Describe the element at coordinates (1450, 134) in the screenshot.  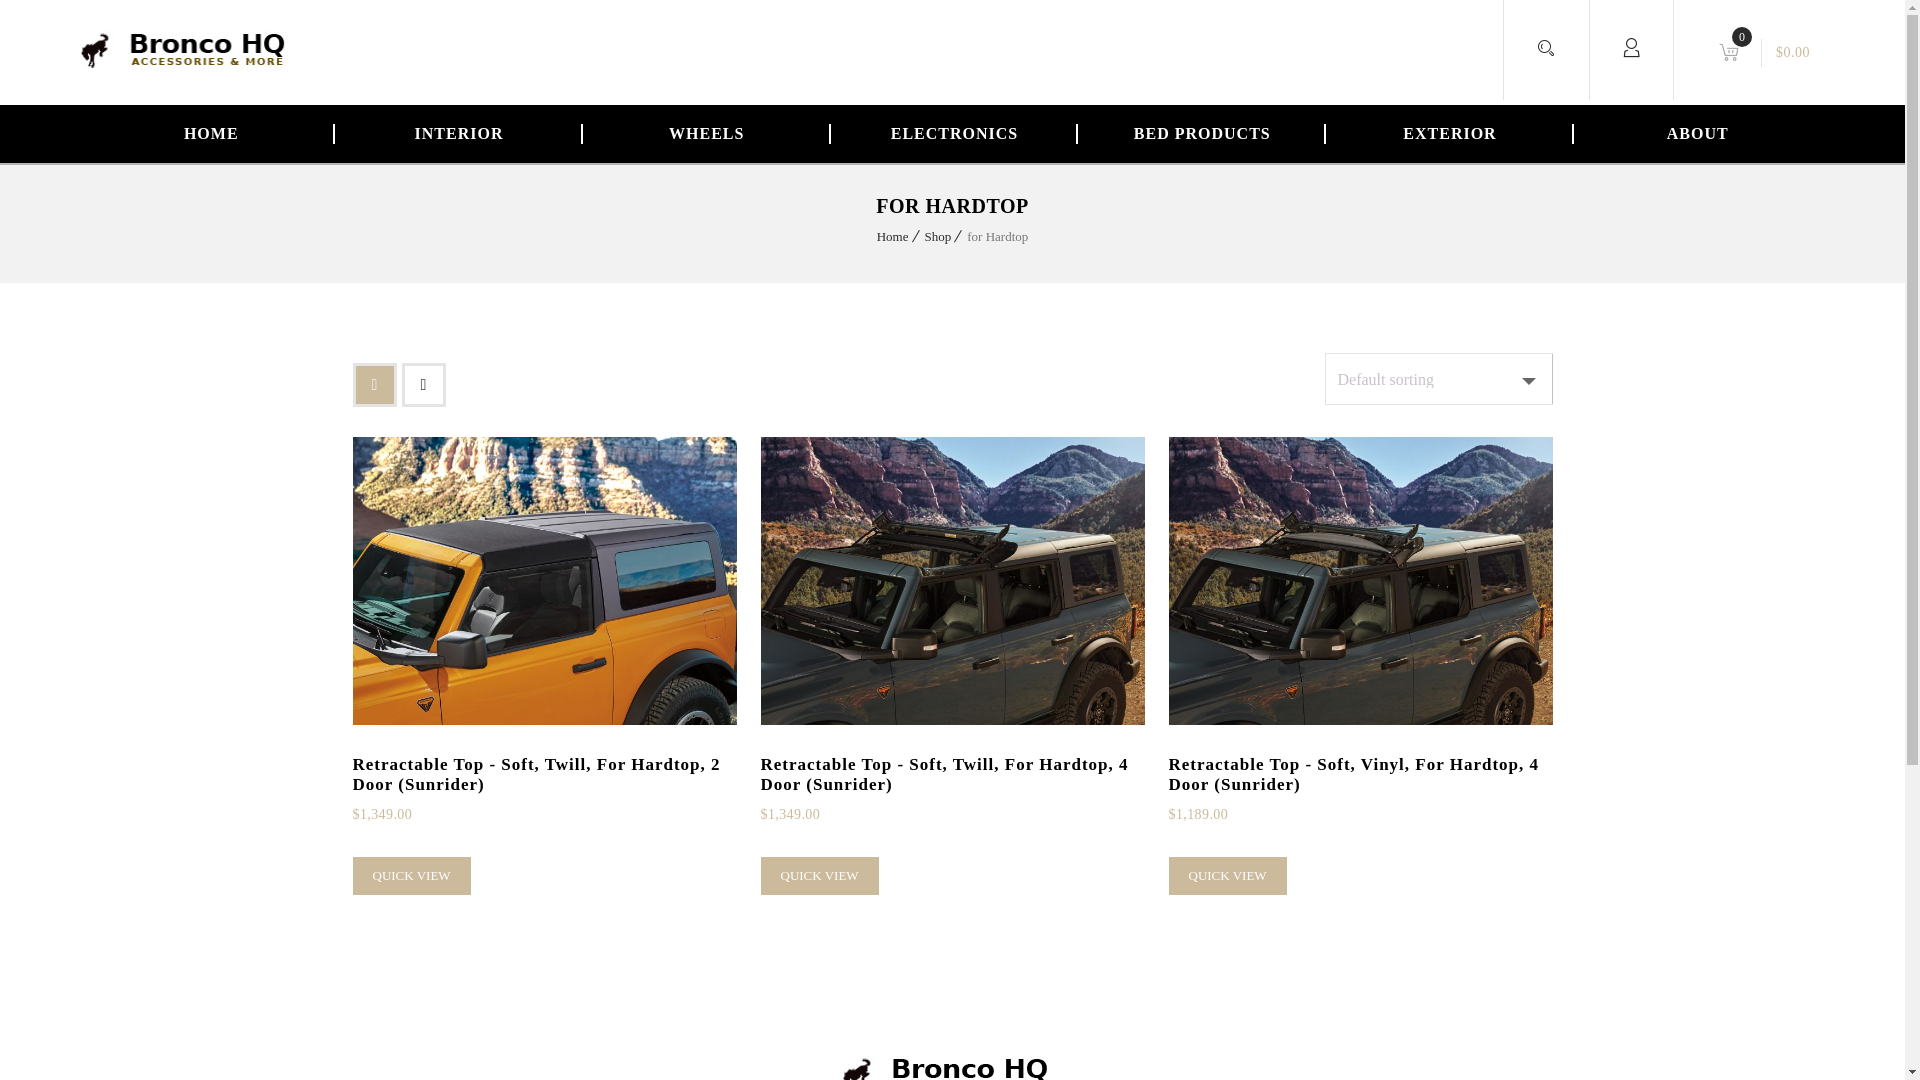
I see `EXTERIOR` at that location.